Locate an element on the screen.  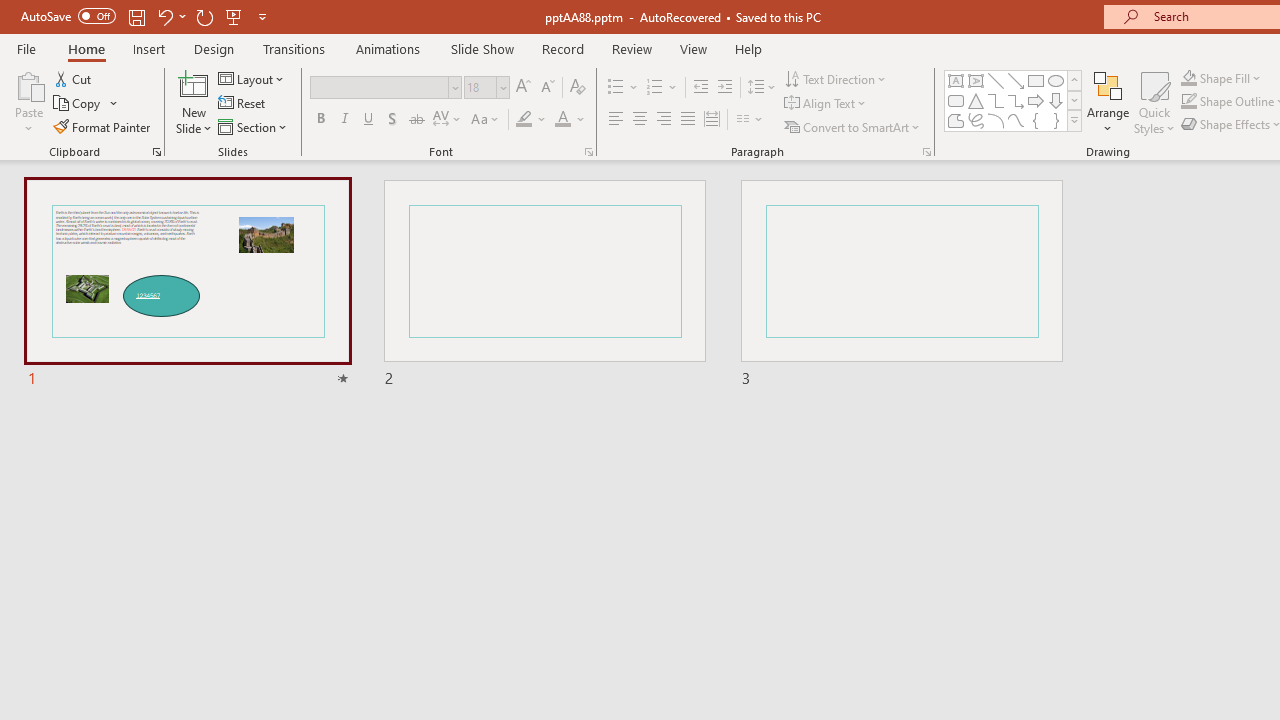
Bold is located at coordinates (320, 120).